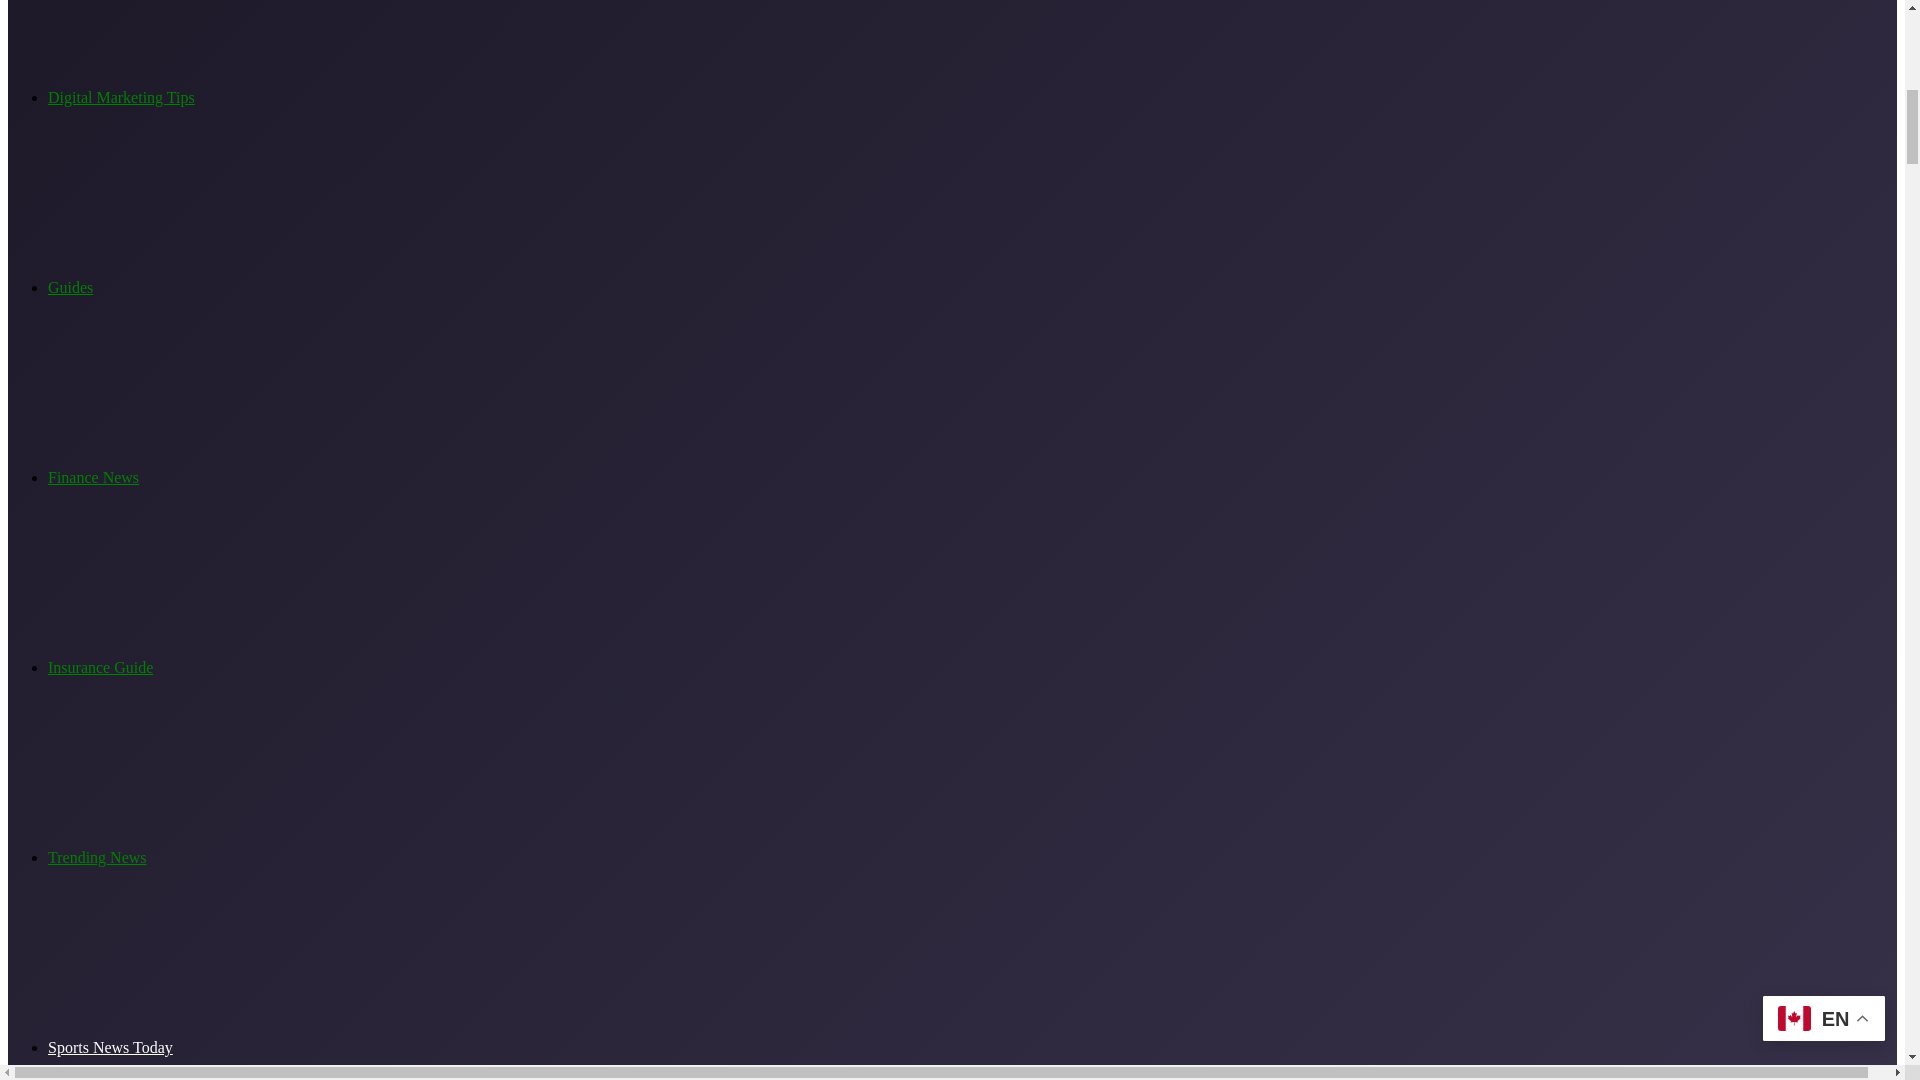  Describe the element at coordinates (122, 96) in the screenshot. I see `Digital Marketing Tips` at that location.